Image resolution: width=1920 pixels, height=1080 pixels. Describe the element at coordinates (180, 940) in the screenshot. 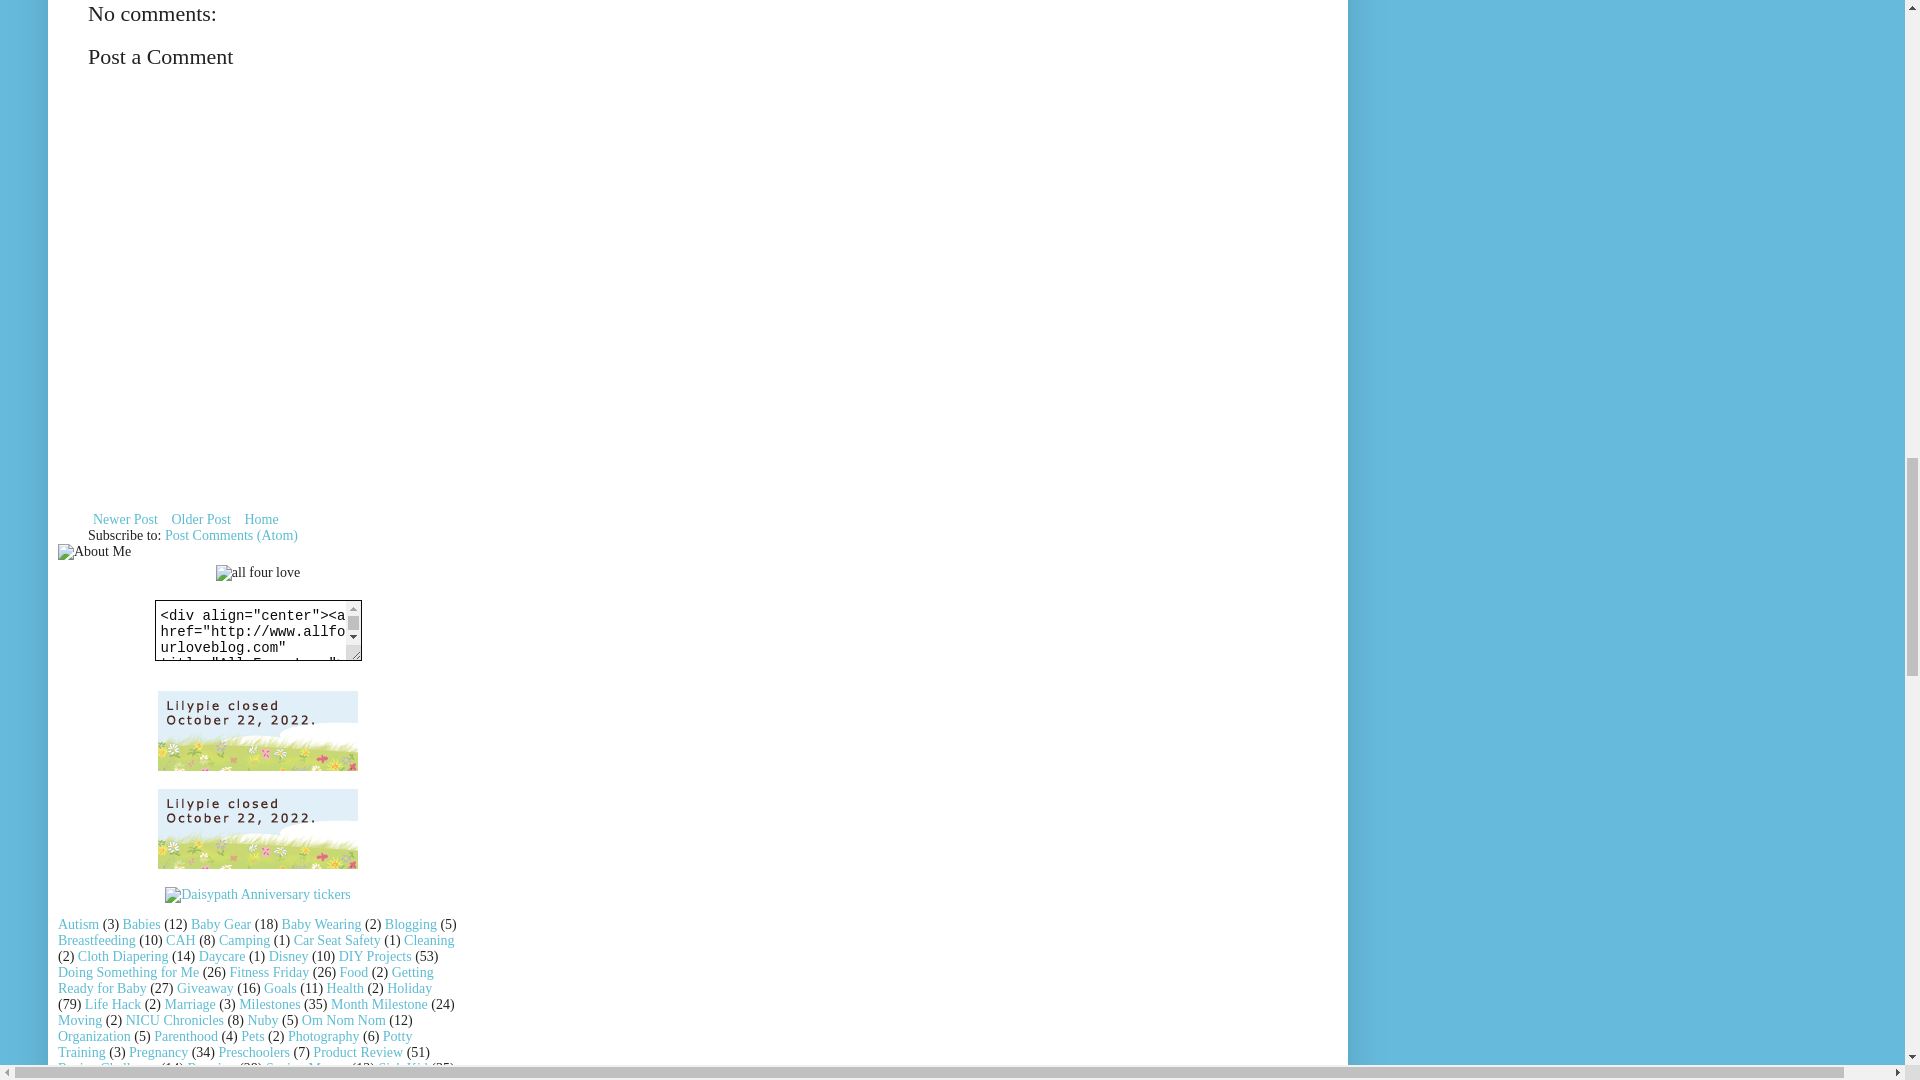

I see `CAH` at that location.